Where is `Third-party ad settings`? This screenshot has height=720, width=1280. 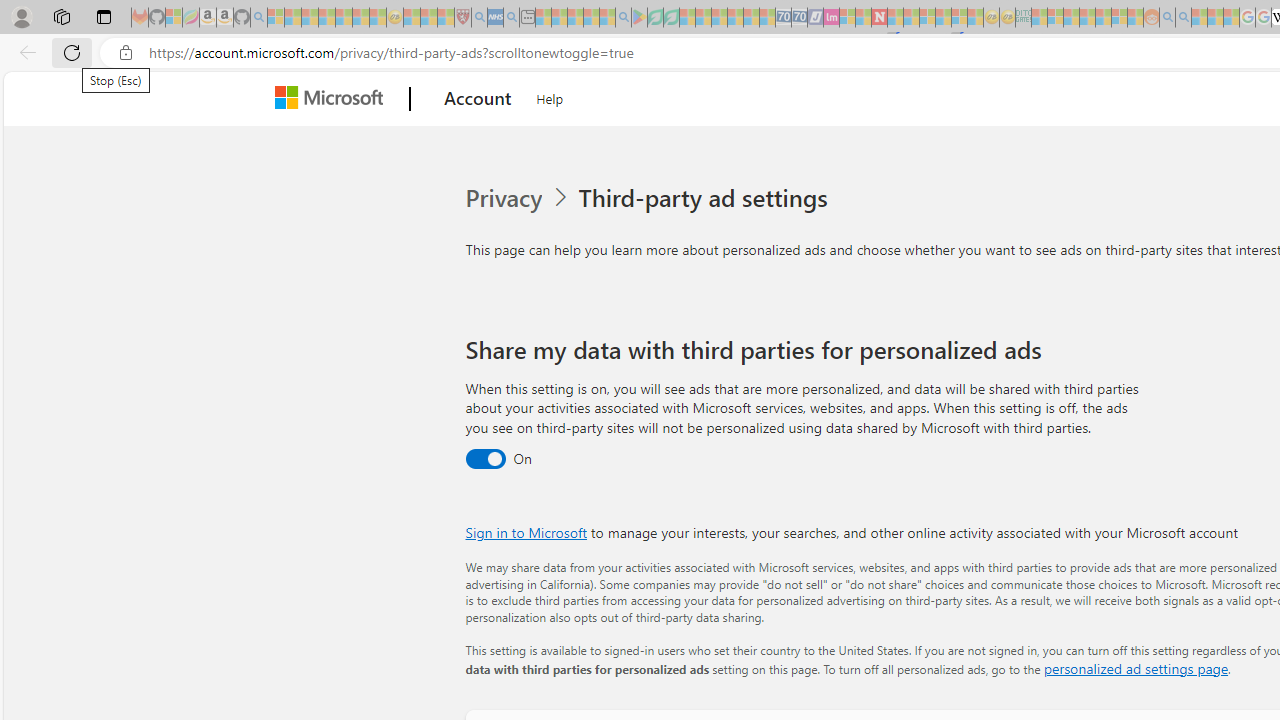 Third-party ad settings is located at coordinates (706, 198).